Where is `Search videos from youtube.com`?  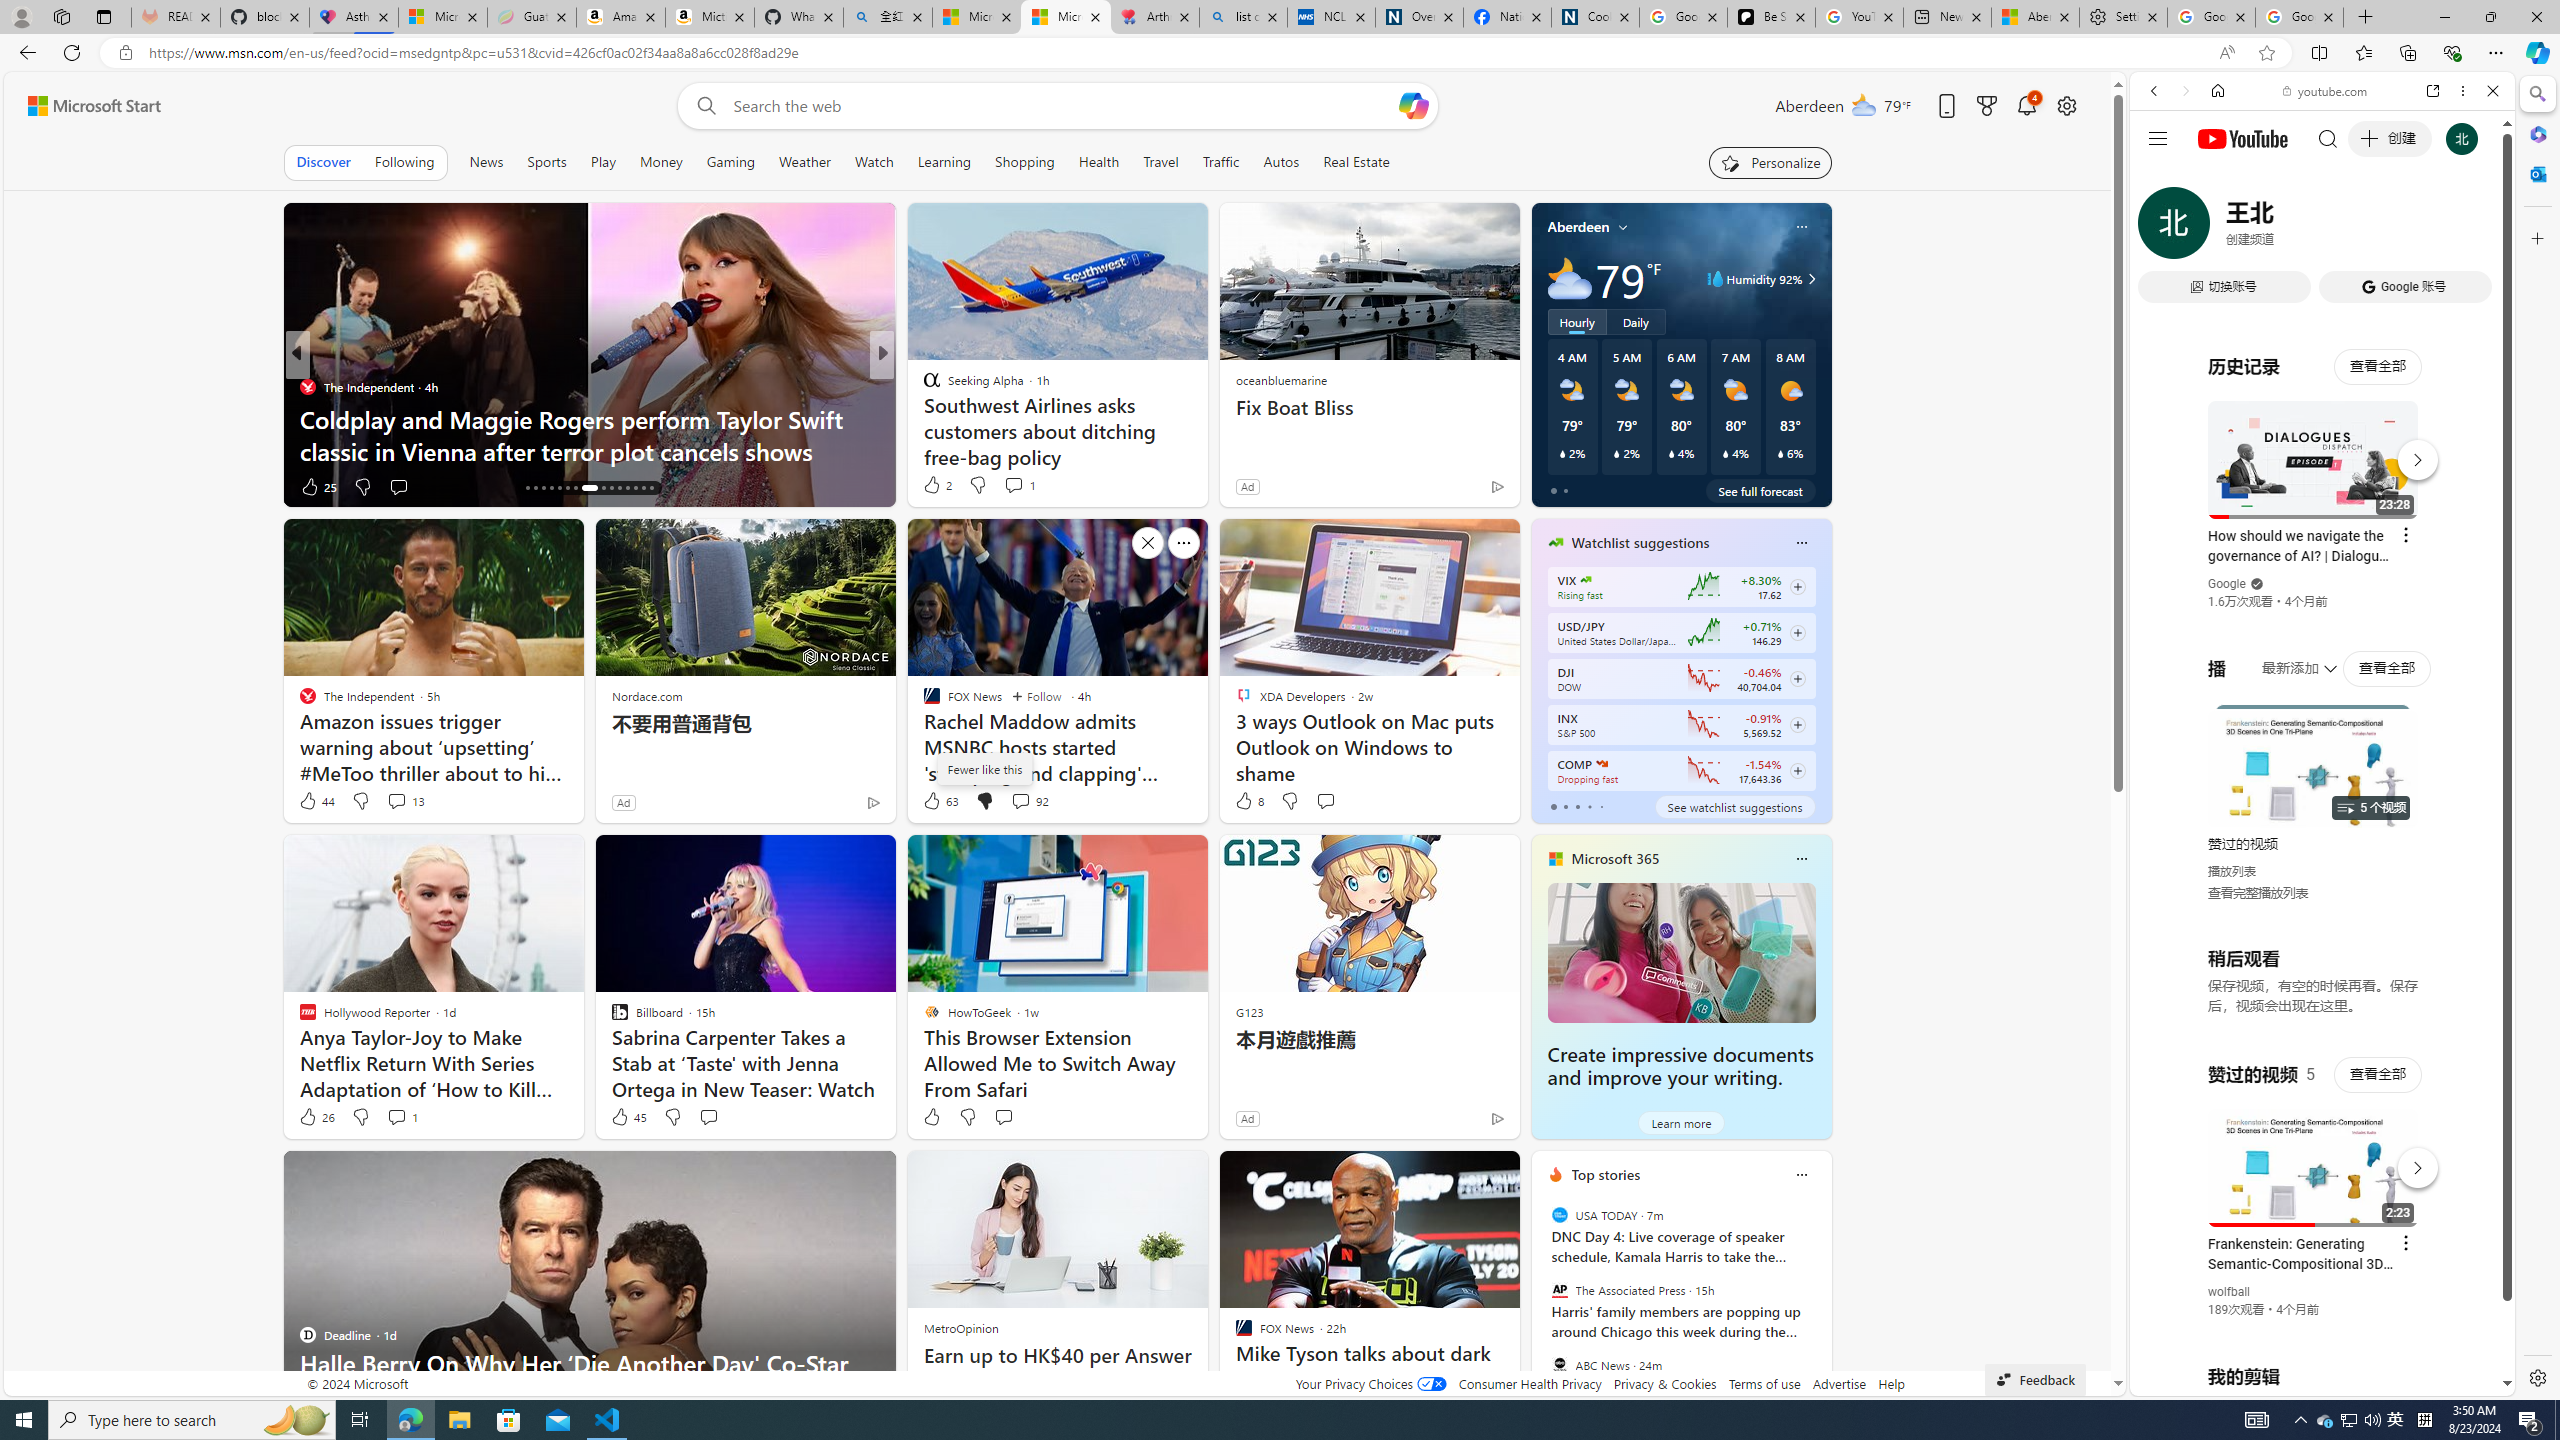
Search videos from youtube.com is located at coordinates (2286, 658).